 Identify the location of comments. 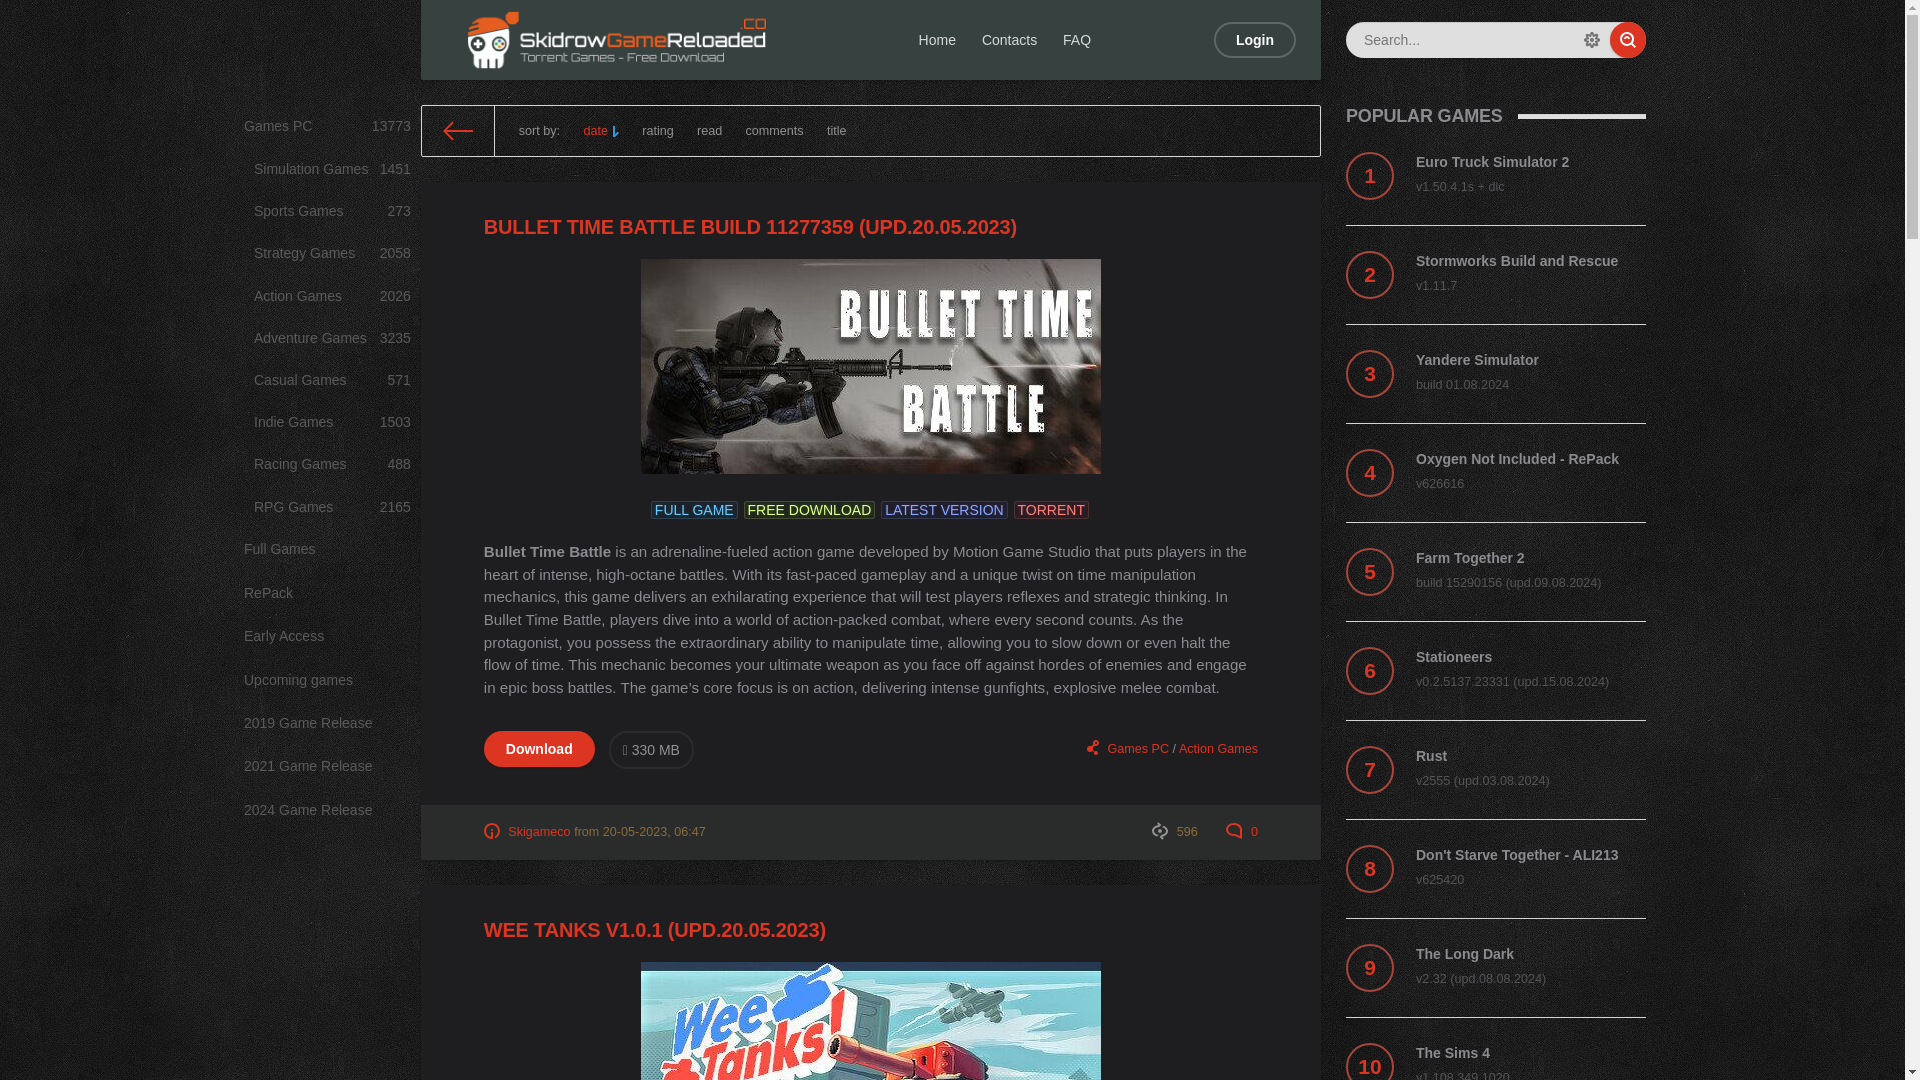
(327, 724).